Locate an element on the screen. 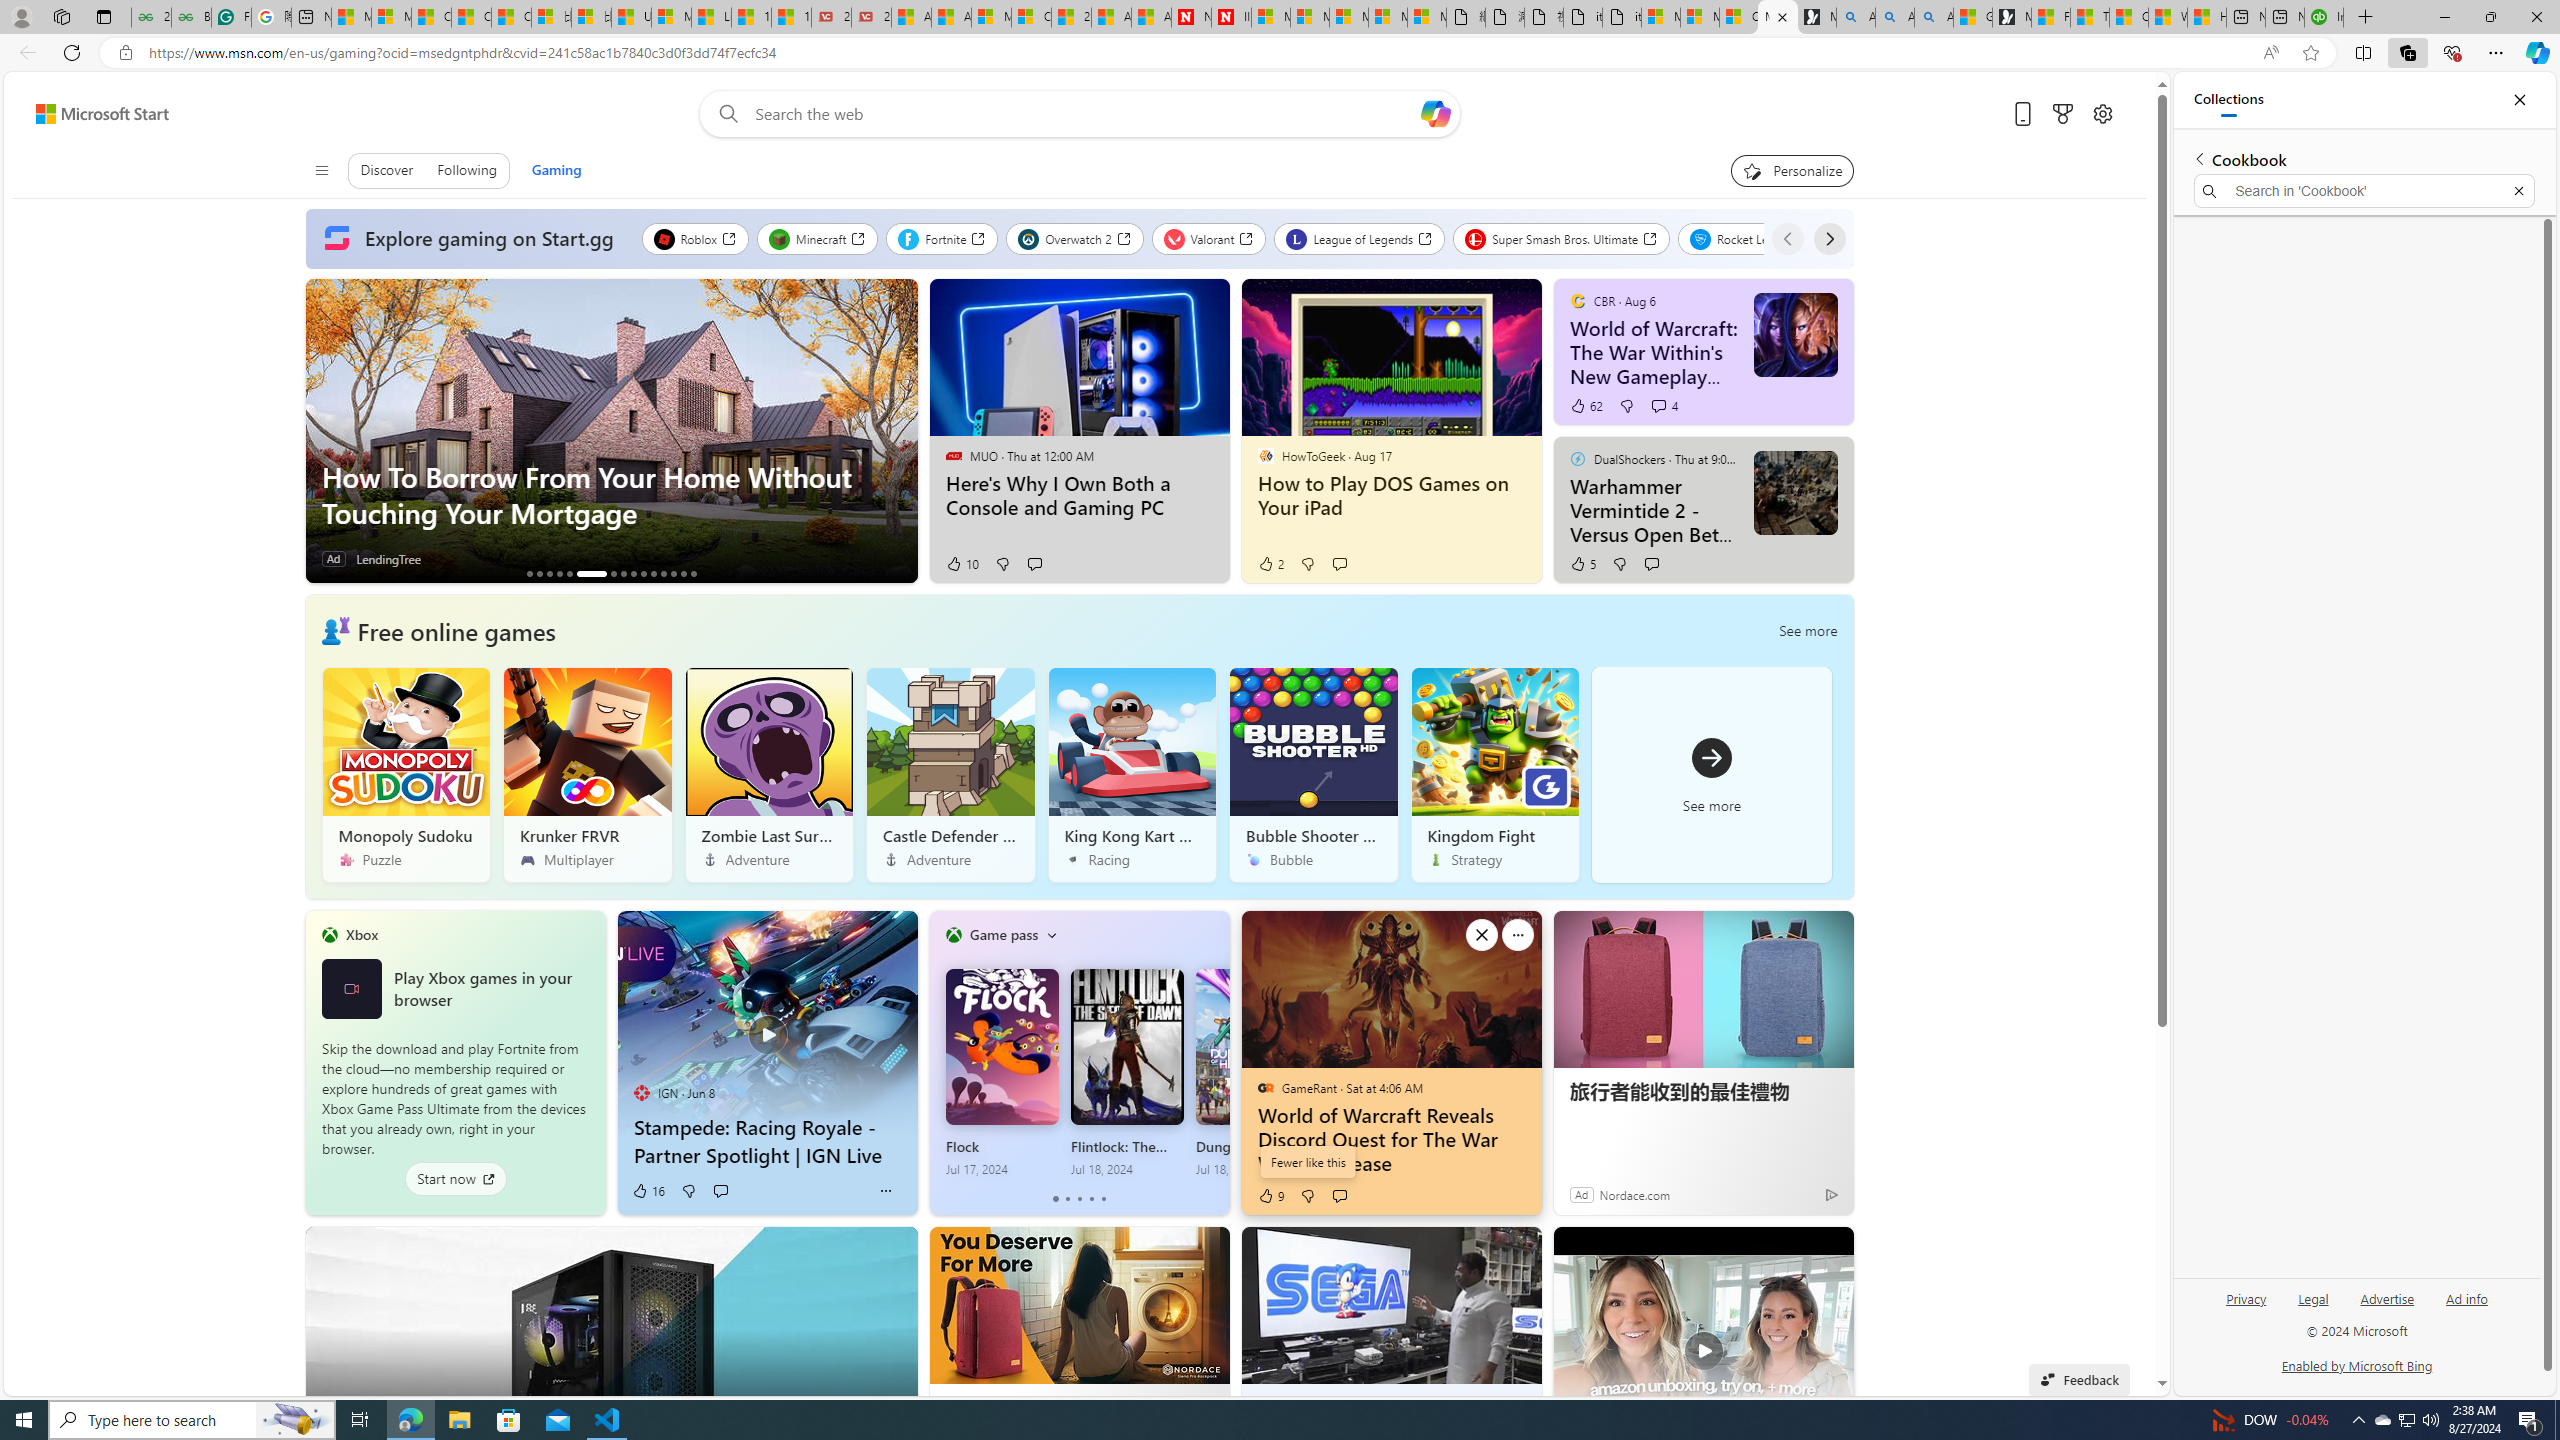 The width and height of the screenshot is (2560, 1440). 21 Movies That Outdid the Books They Were Based On is located at coordinates (872, 17).